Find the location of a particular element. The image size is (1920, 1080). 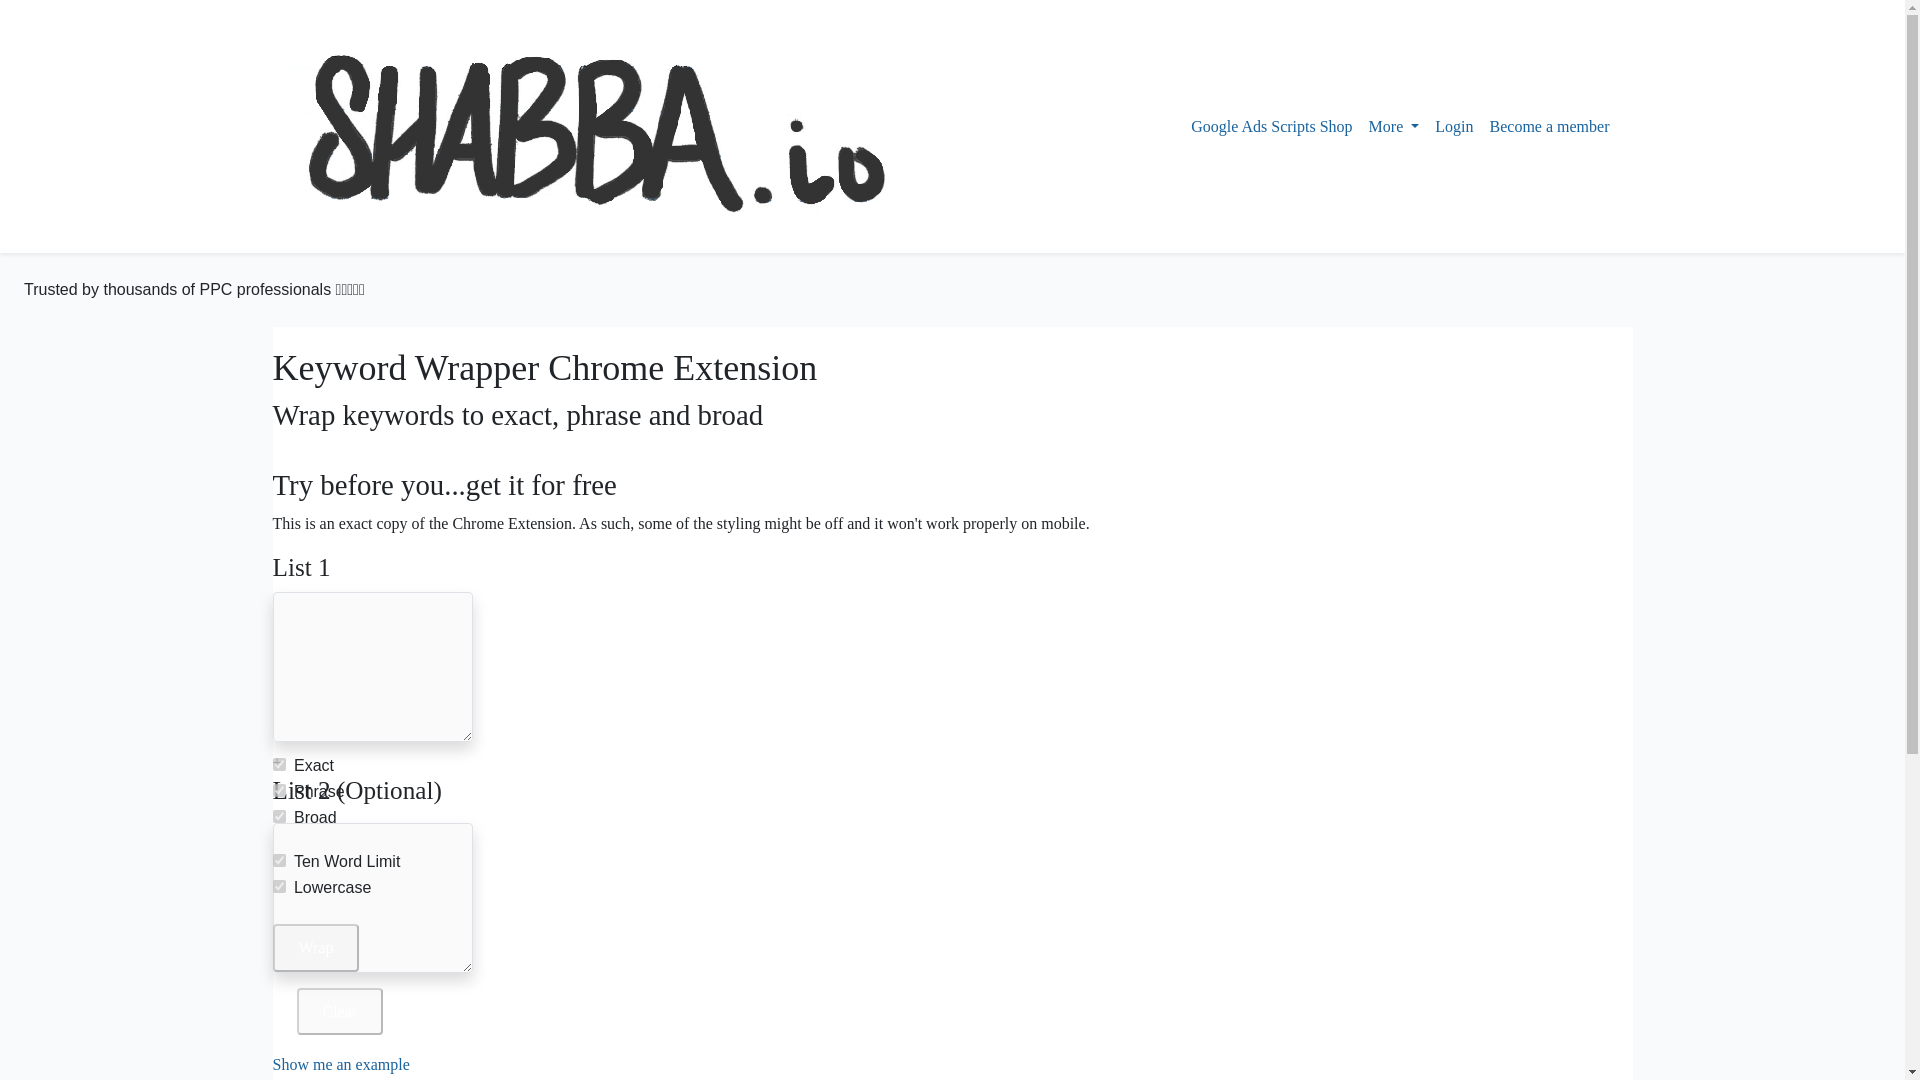

Become a member is located at coordinates (1550, 126).